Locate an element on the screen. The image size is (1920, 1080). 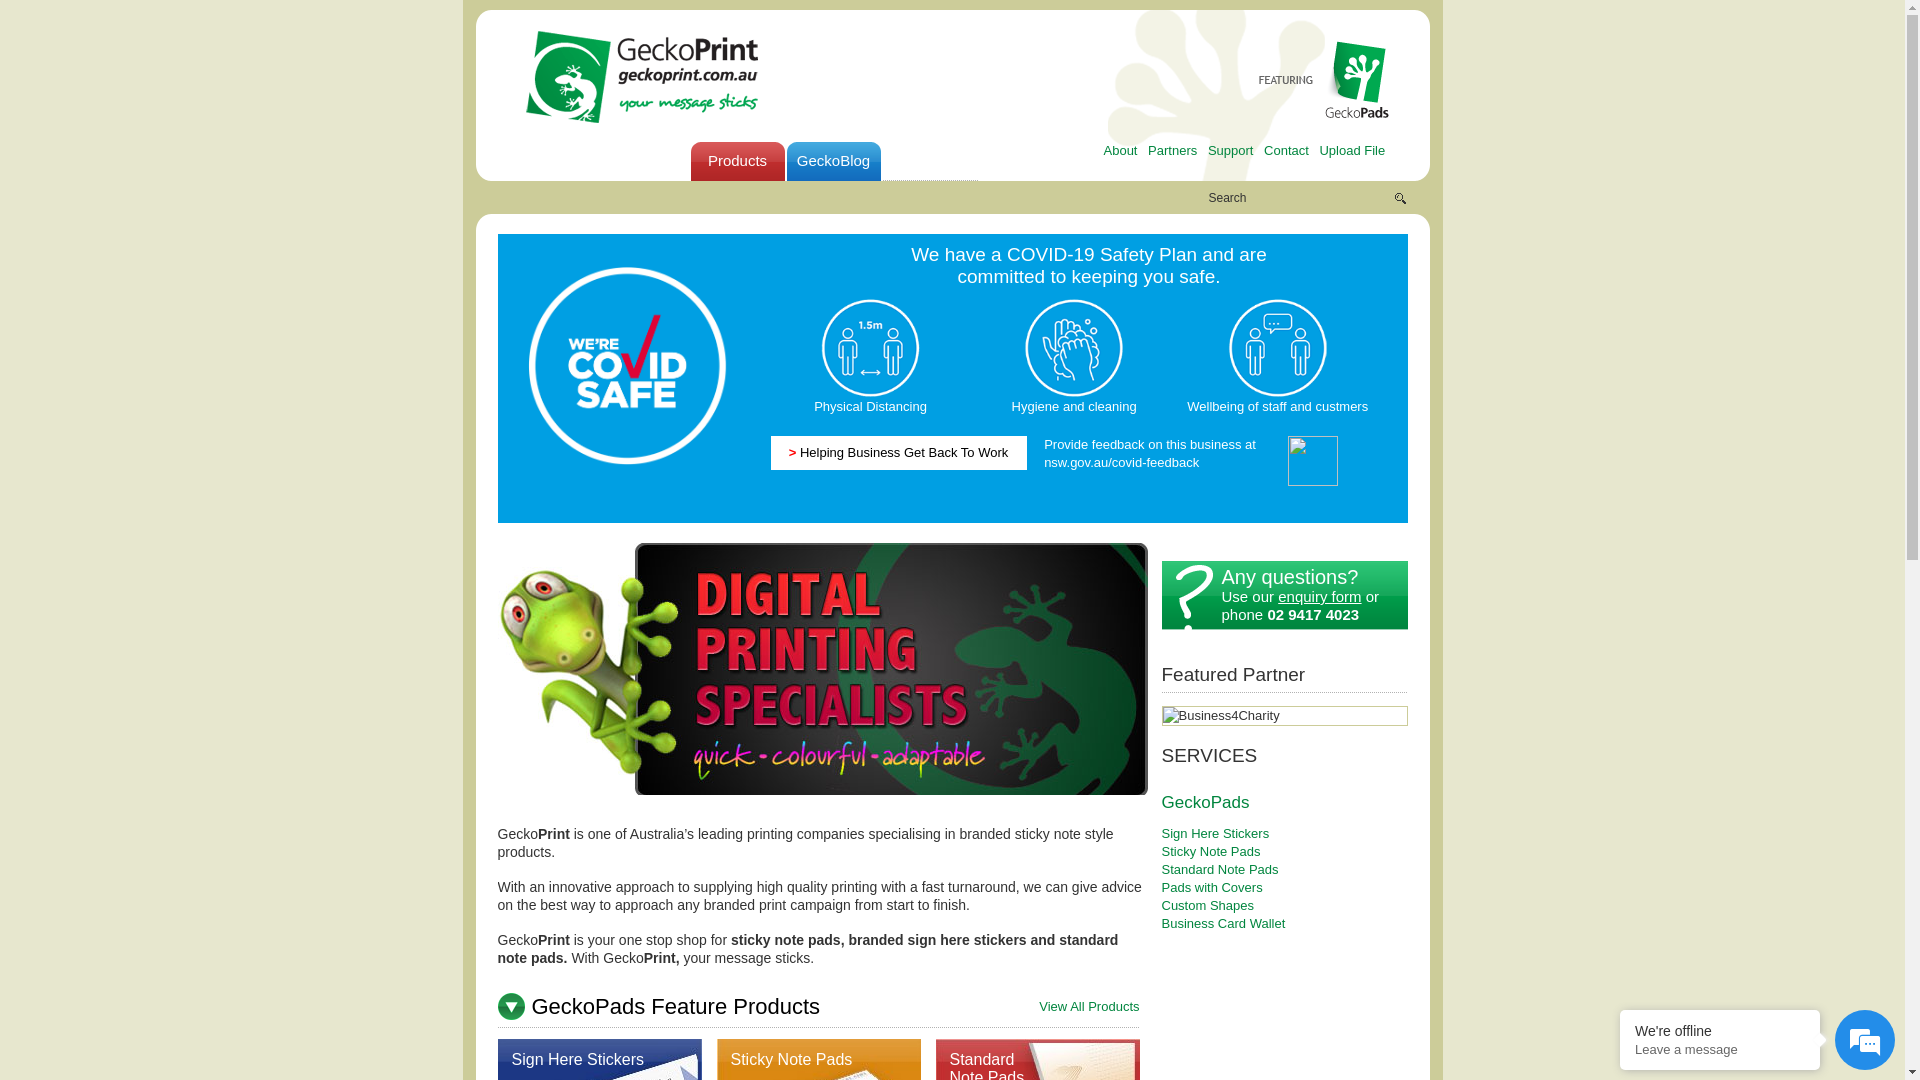
GeckoPads is located at coordinates (1206, 802).